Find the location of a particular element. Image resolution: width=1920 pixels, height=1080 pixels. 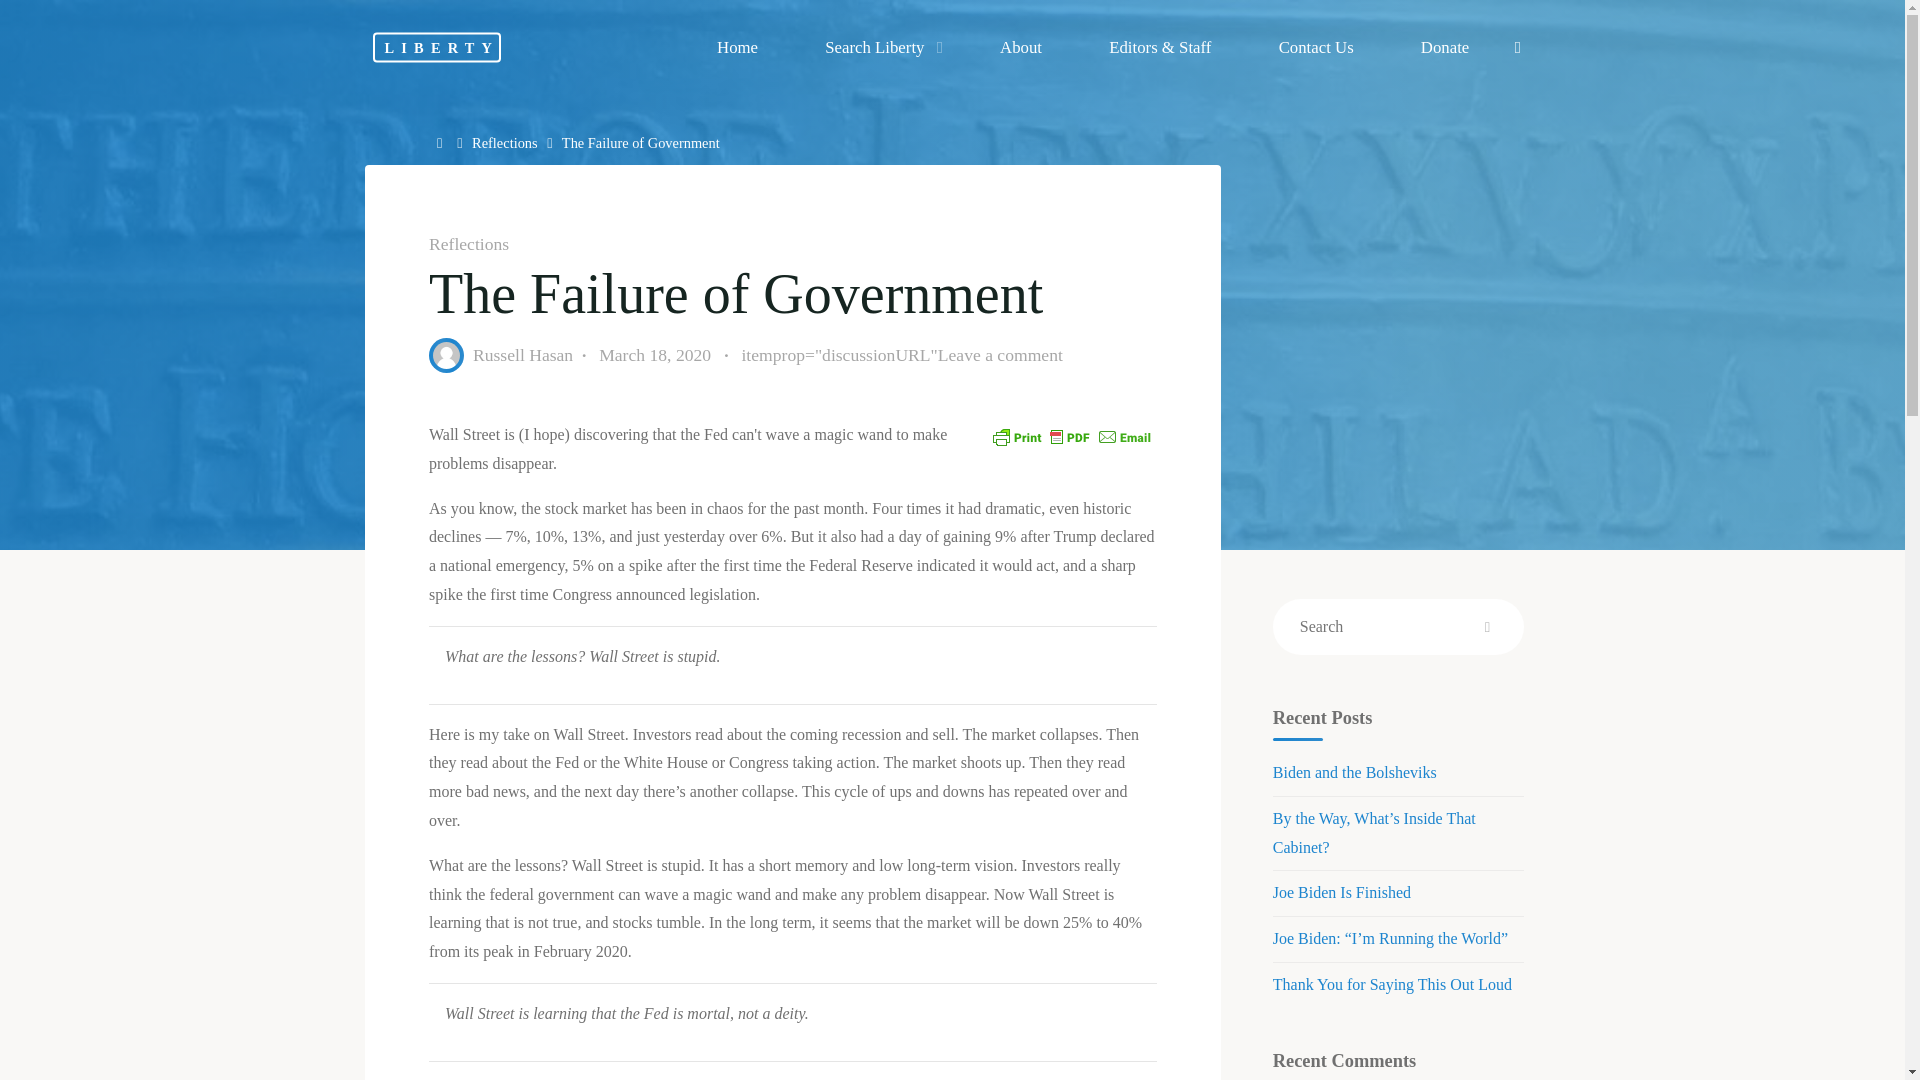

Reflections is located at coordinates (468, 244).